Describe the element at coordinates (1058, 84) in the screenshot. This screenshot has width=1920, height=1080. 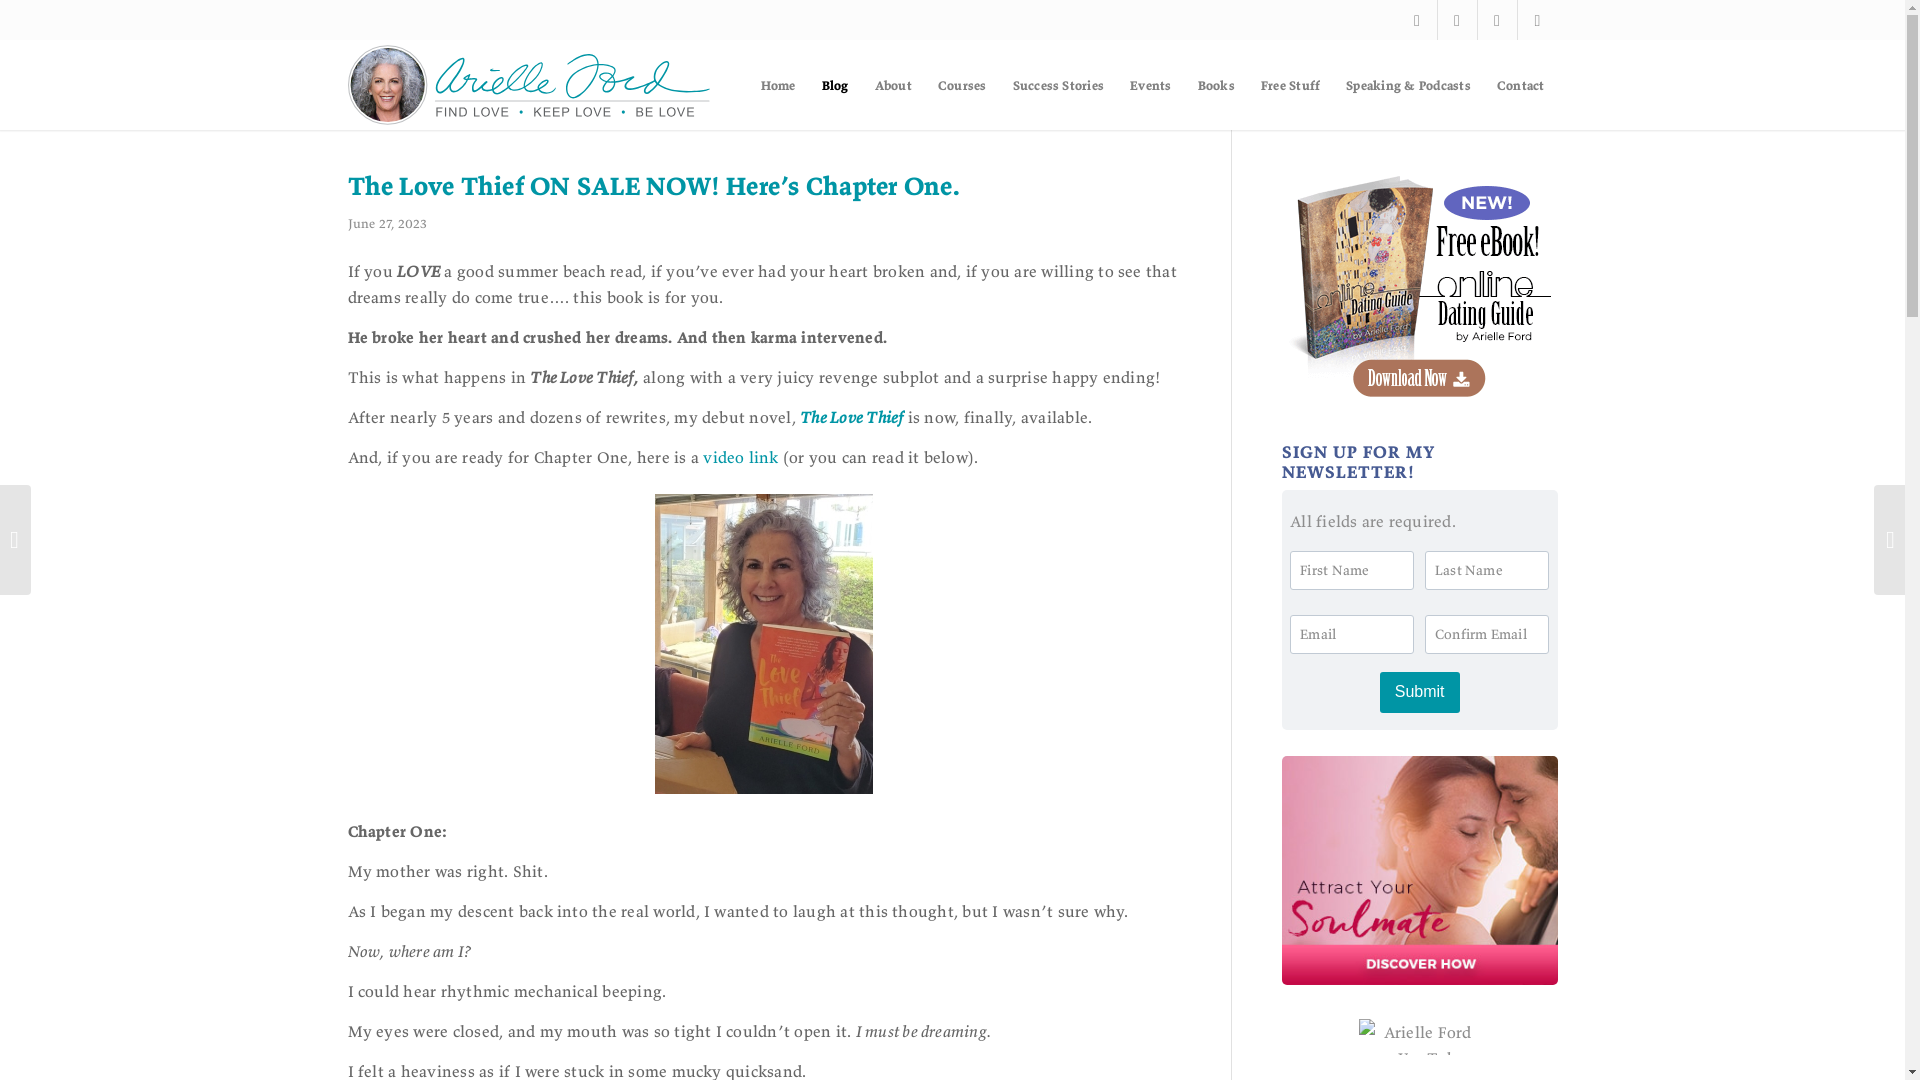
I see `Success Stories` at that location.